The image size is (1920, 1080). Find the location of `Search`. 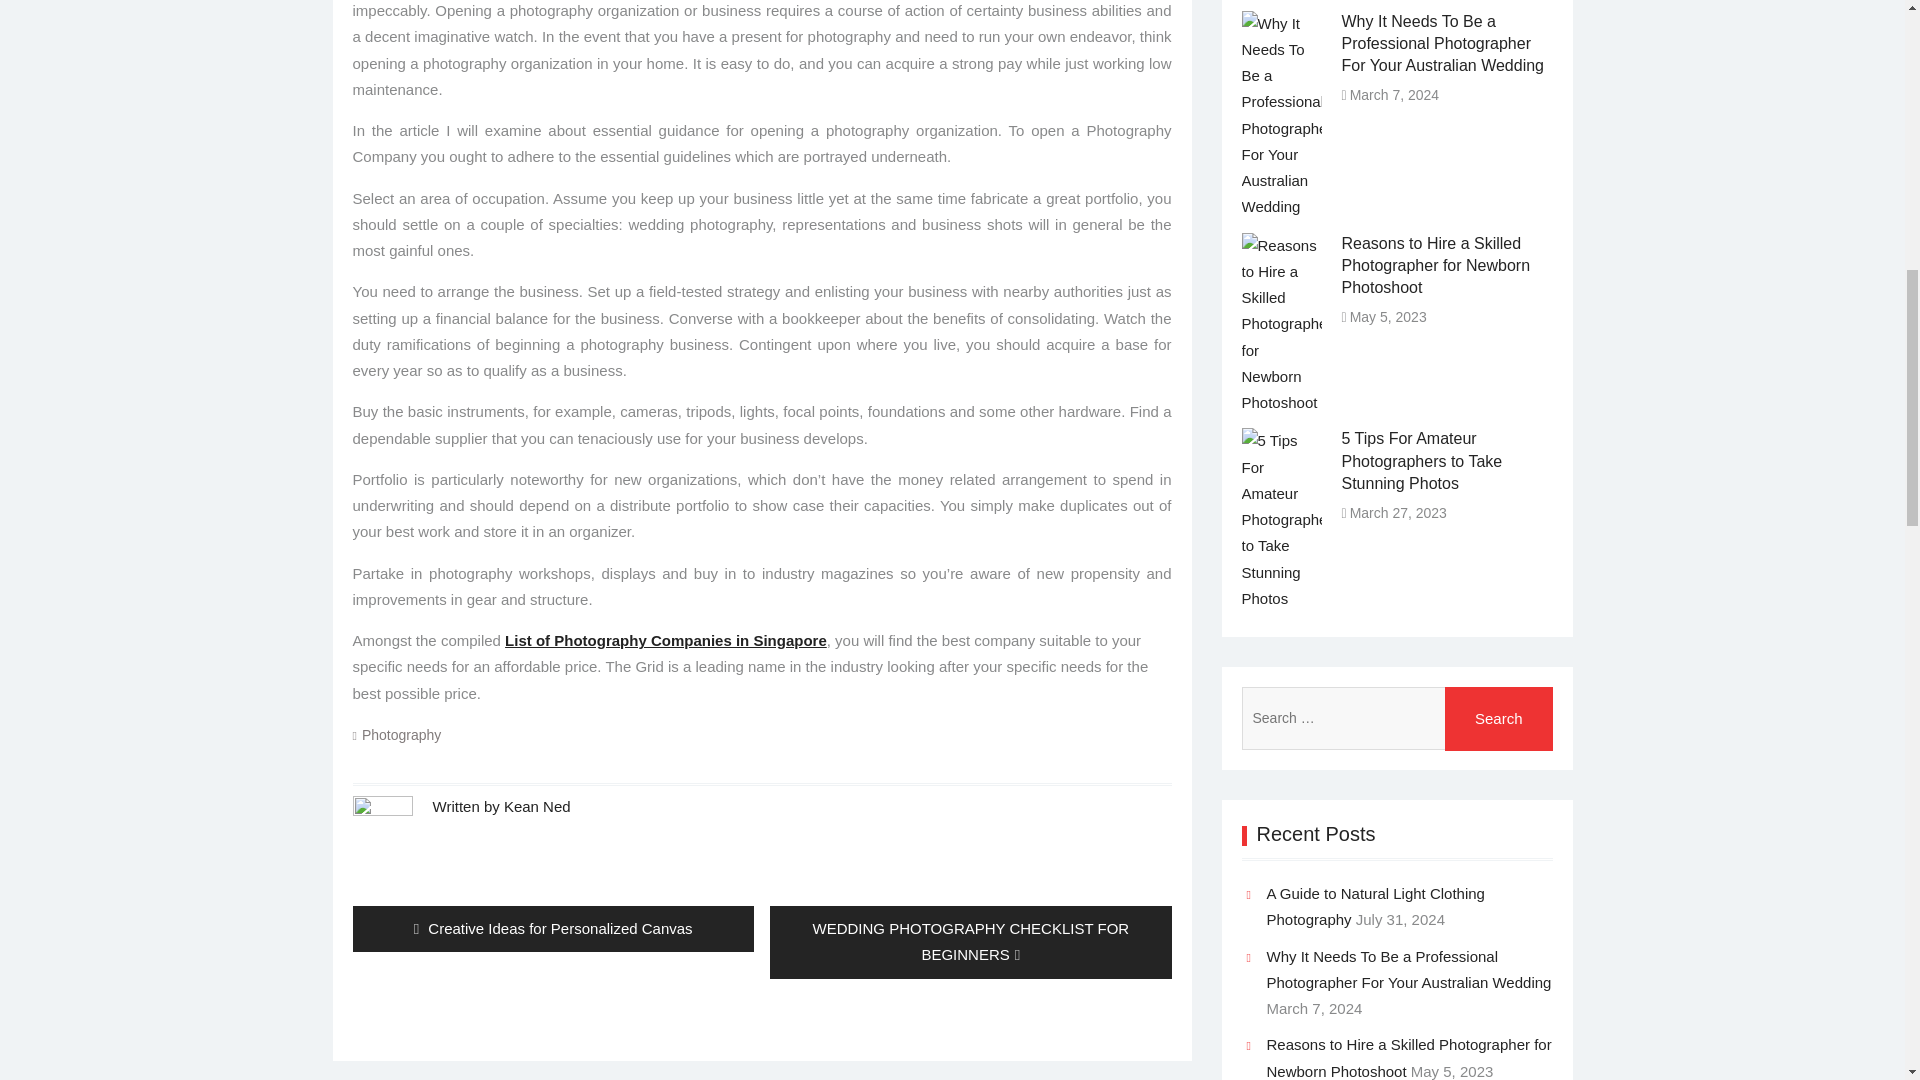

Search is located at coordinates (666, 640).